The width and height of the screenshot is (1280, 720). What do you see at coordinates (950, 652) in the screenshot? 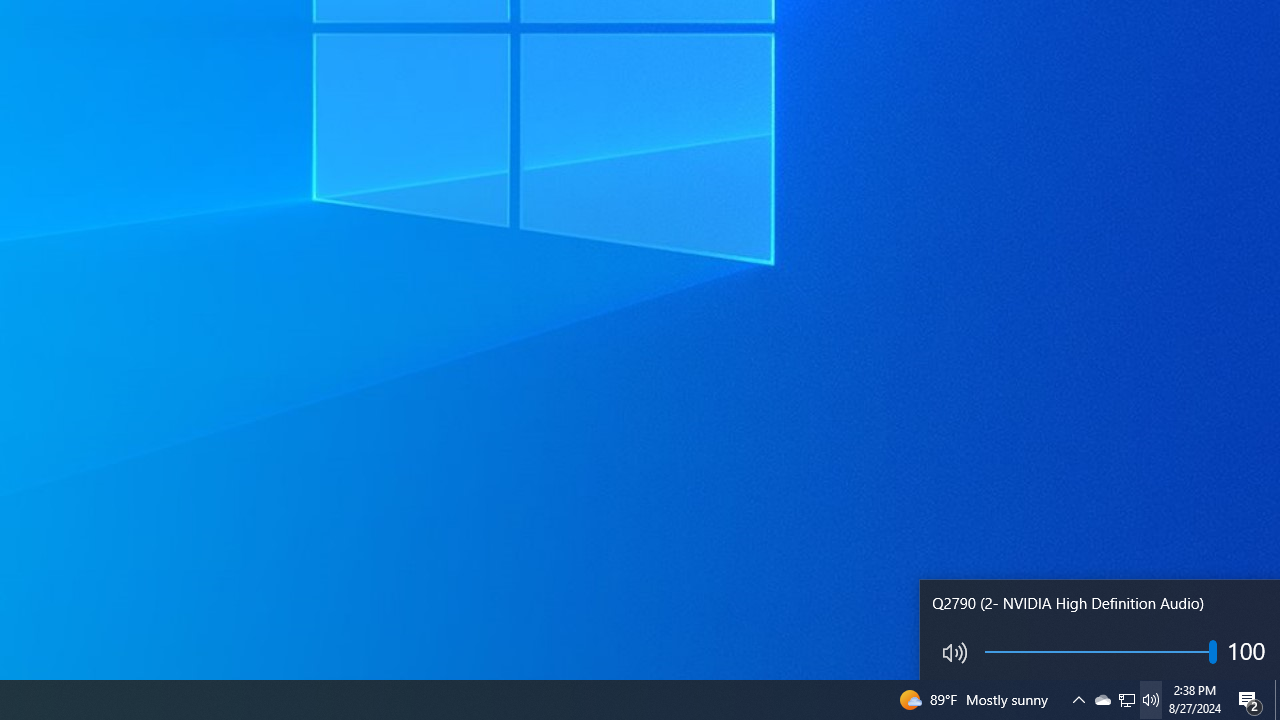
I see `Mute toggle` at bounding box center [950, 652].